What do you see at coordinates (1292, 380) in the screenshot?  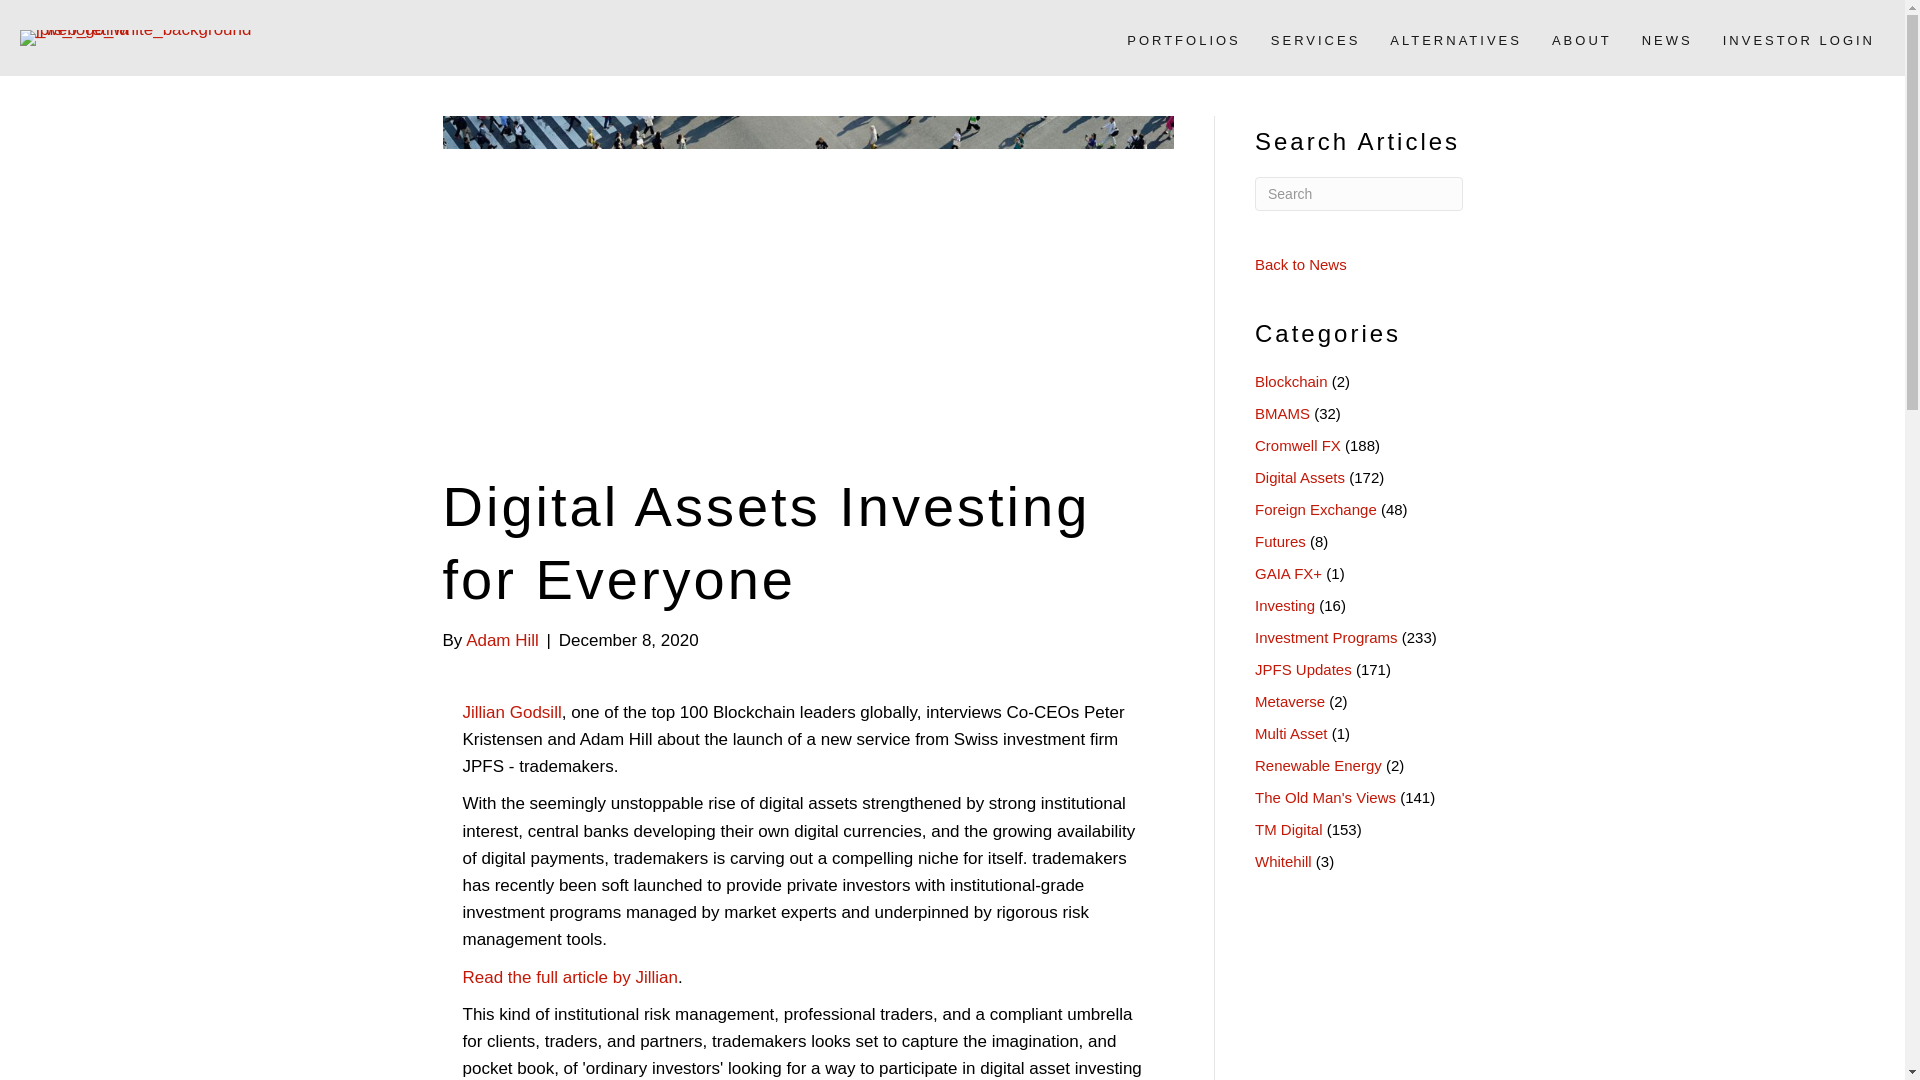 I see `Blockchain` at bounding box center [1292, 380].